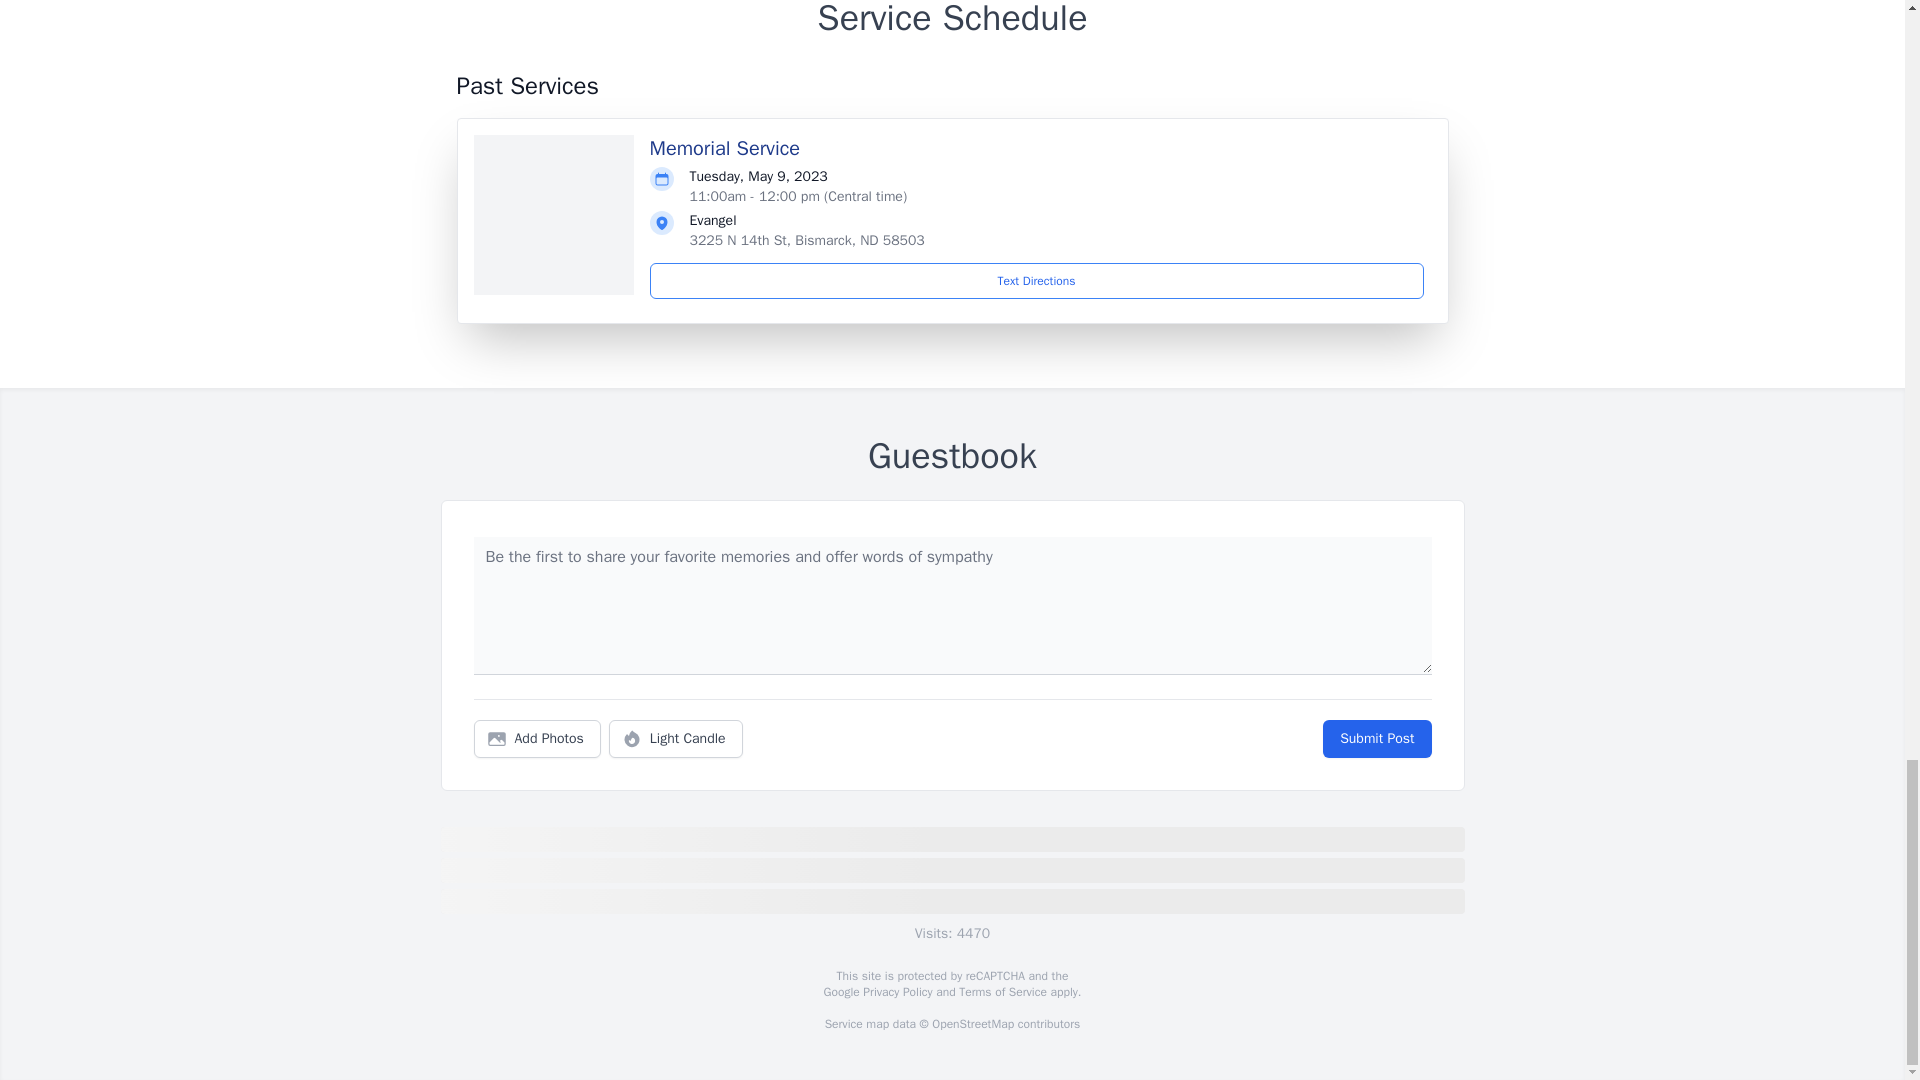 Image resolution: width=1920 pixels, height=1080 pixels. I want to click on Privacy Policy, so click(896, 992).